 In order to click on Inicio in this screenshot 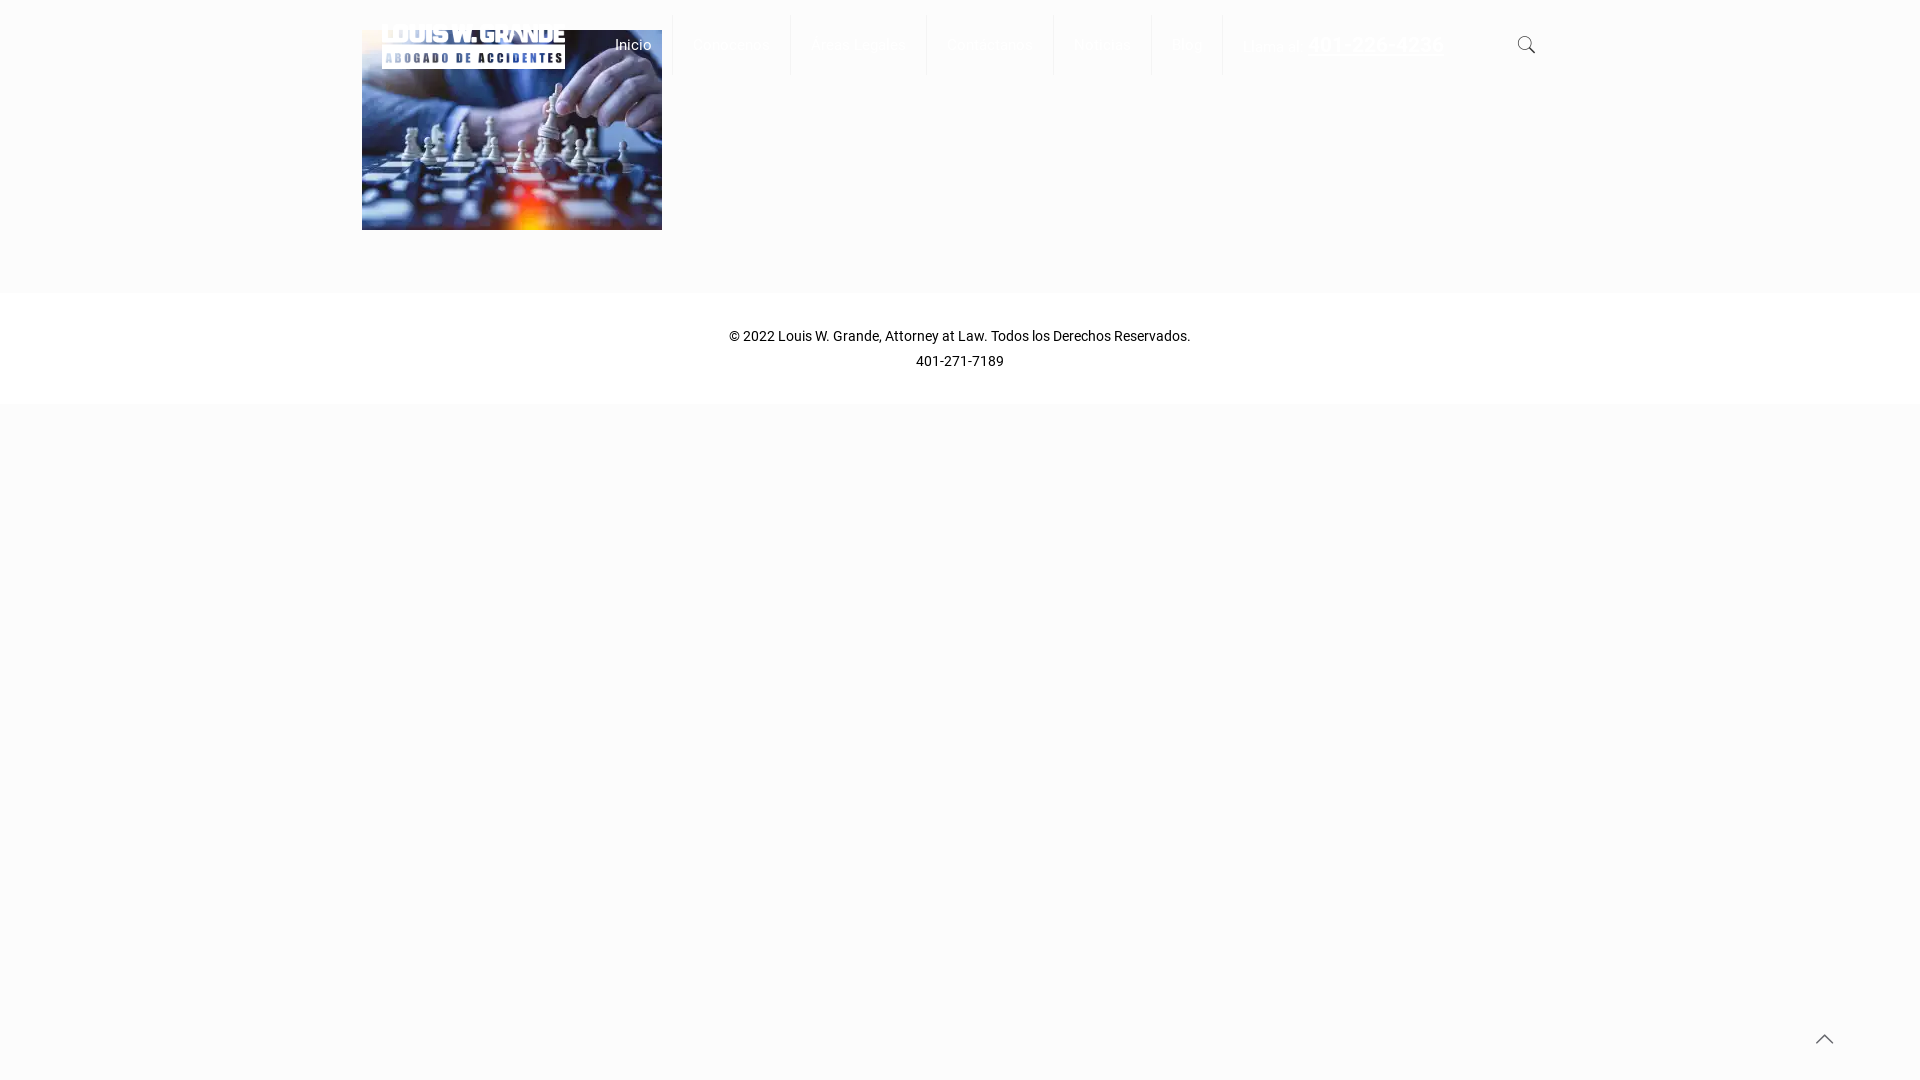, I will do `click(634, 45)`.